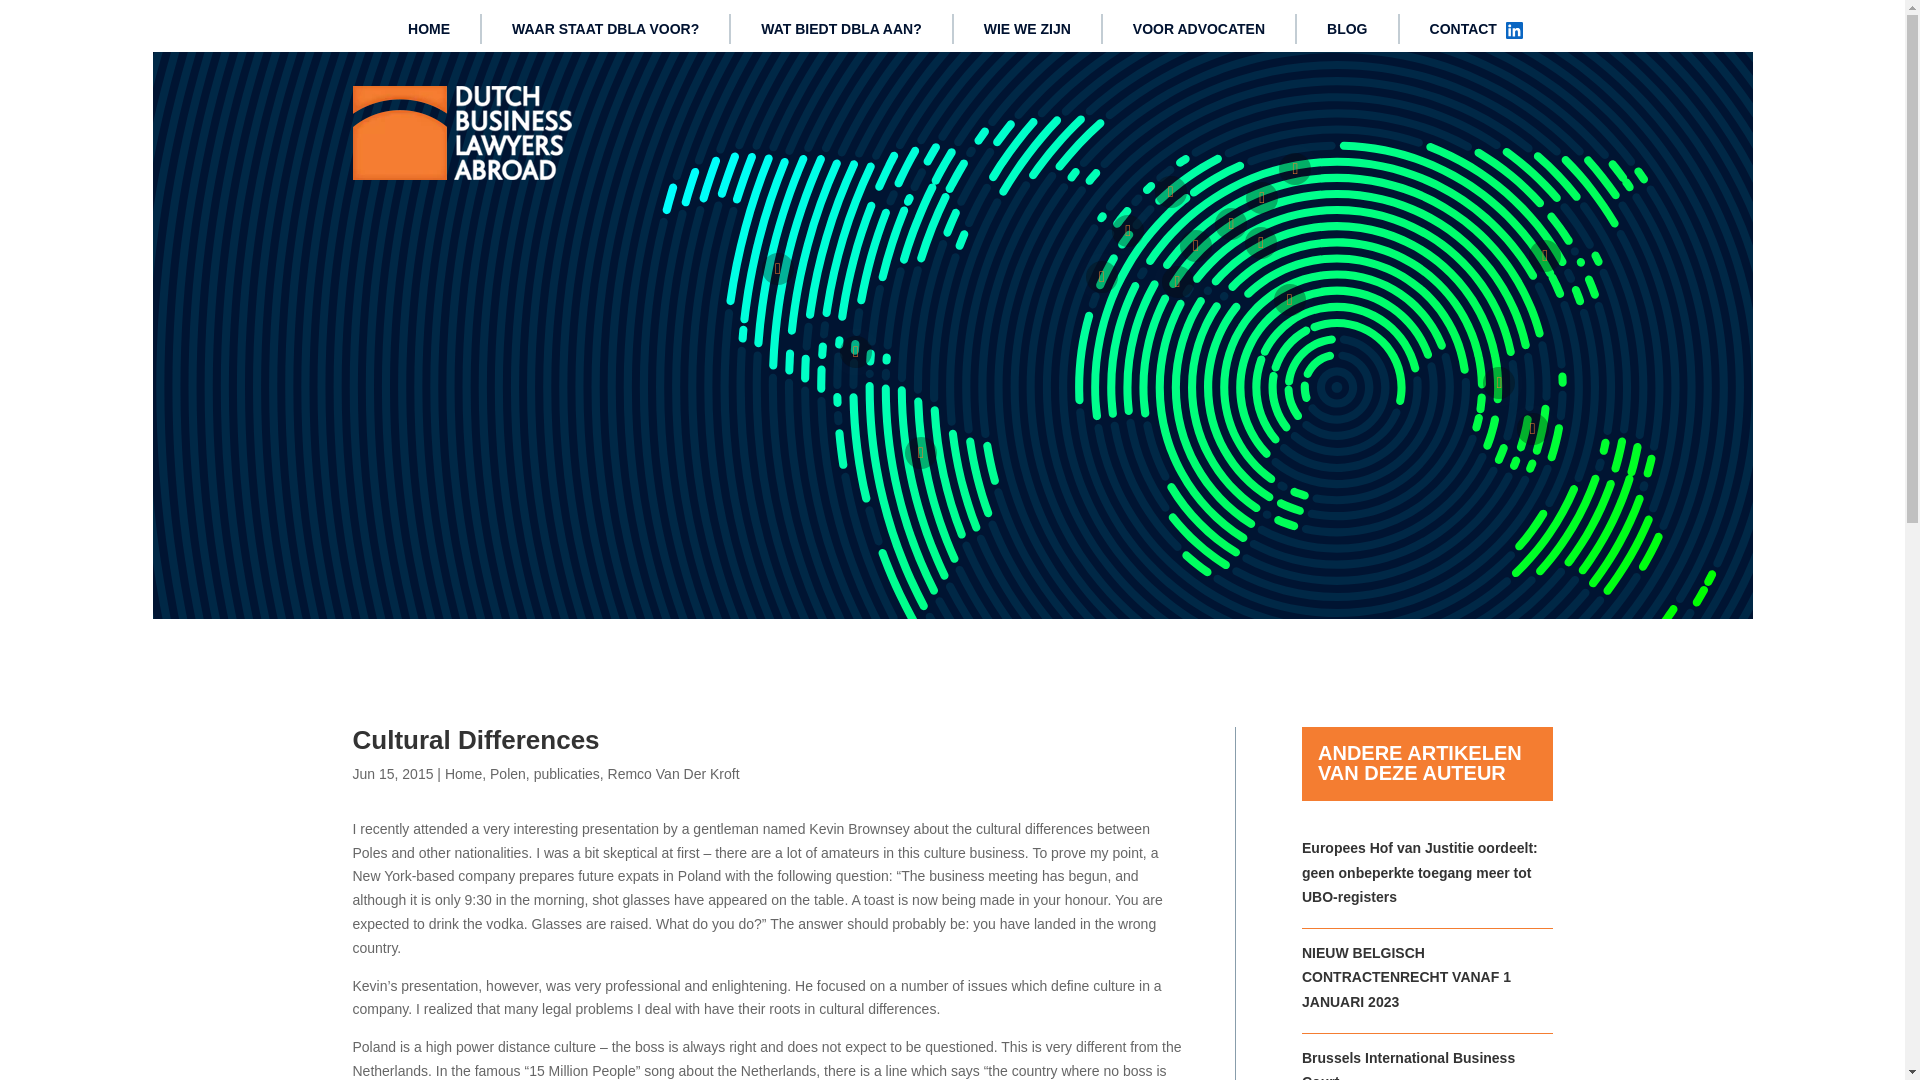  What do you see at coordinates (508, 773) in the screenshot?
I see `Polen` at bounding box center [508, 773].